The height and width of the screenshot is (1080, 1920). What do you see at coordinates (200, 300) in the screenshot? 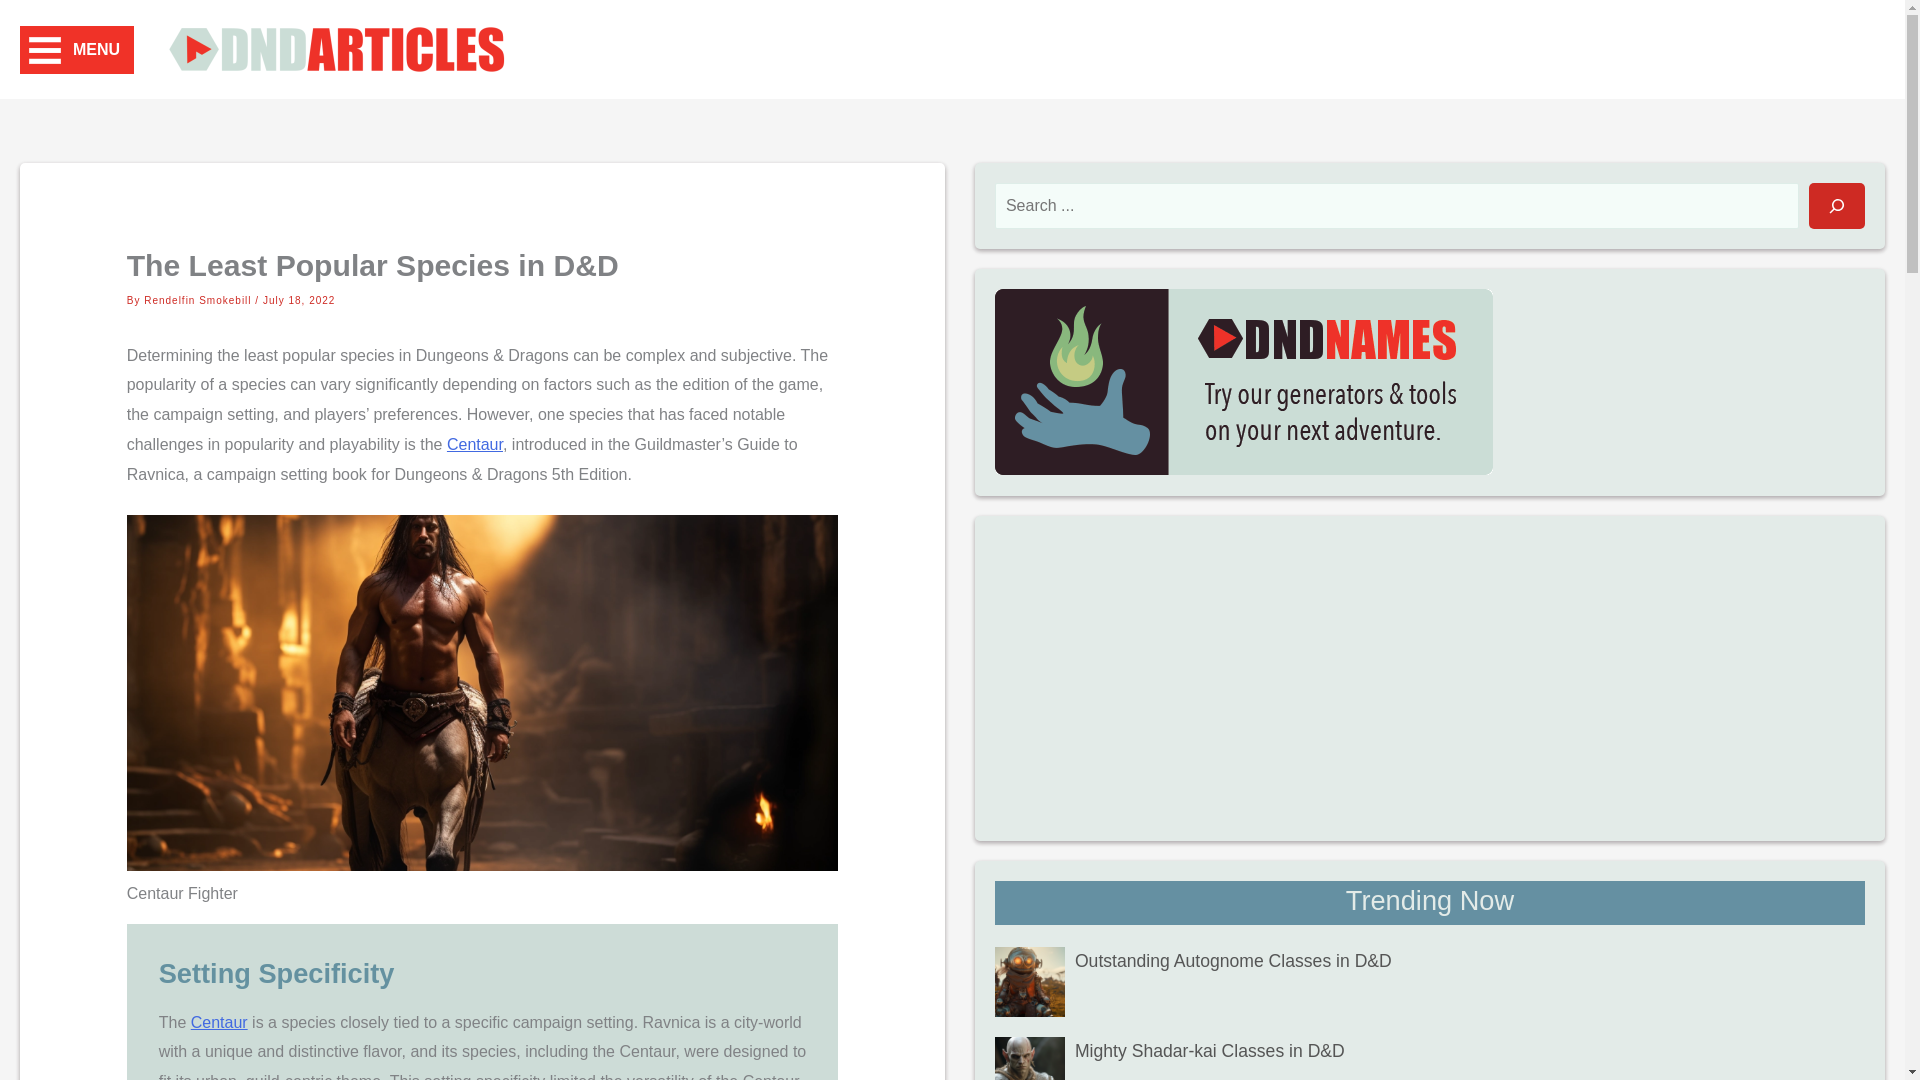
I see `View all posts by Rendelfin Smokebill` at bounding box center [200, 300].